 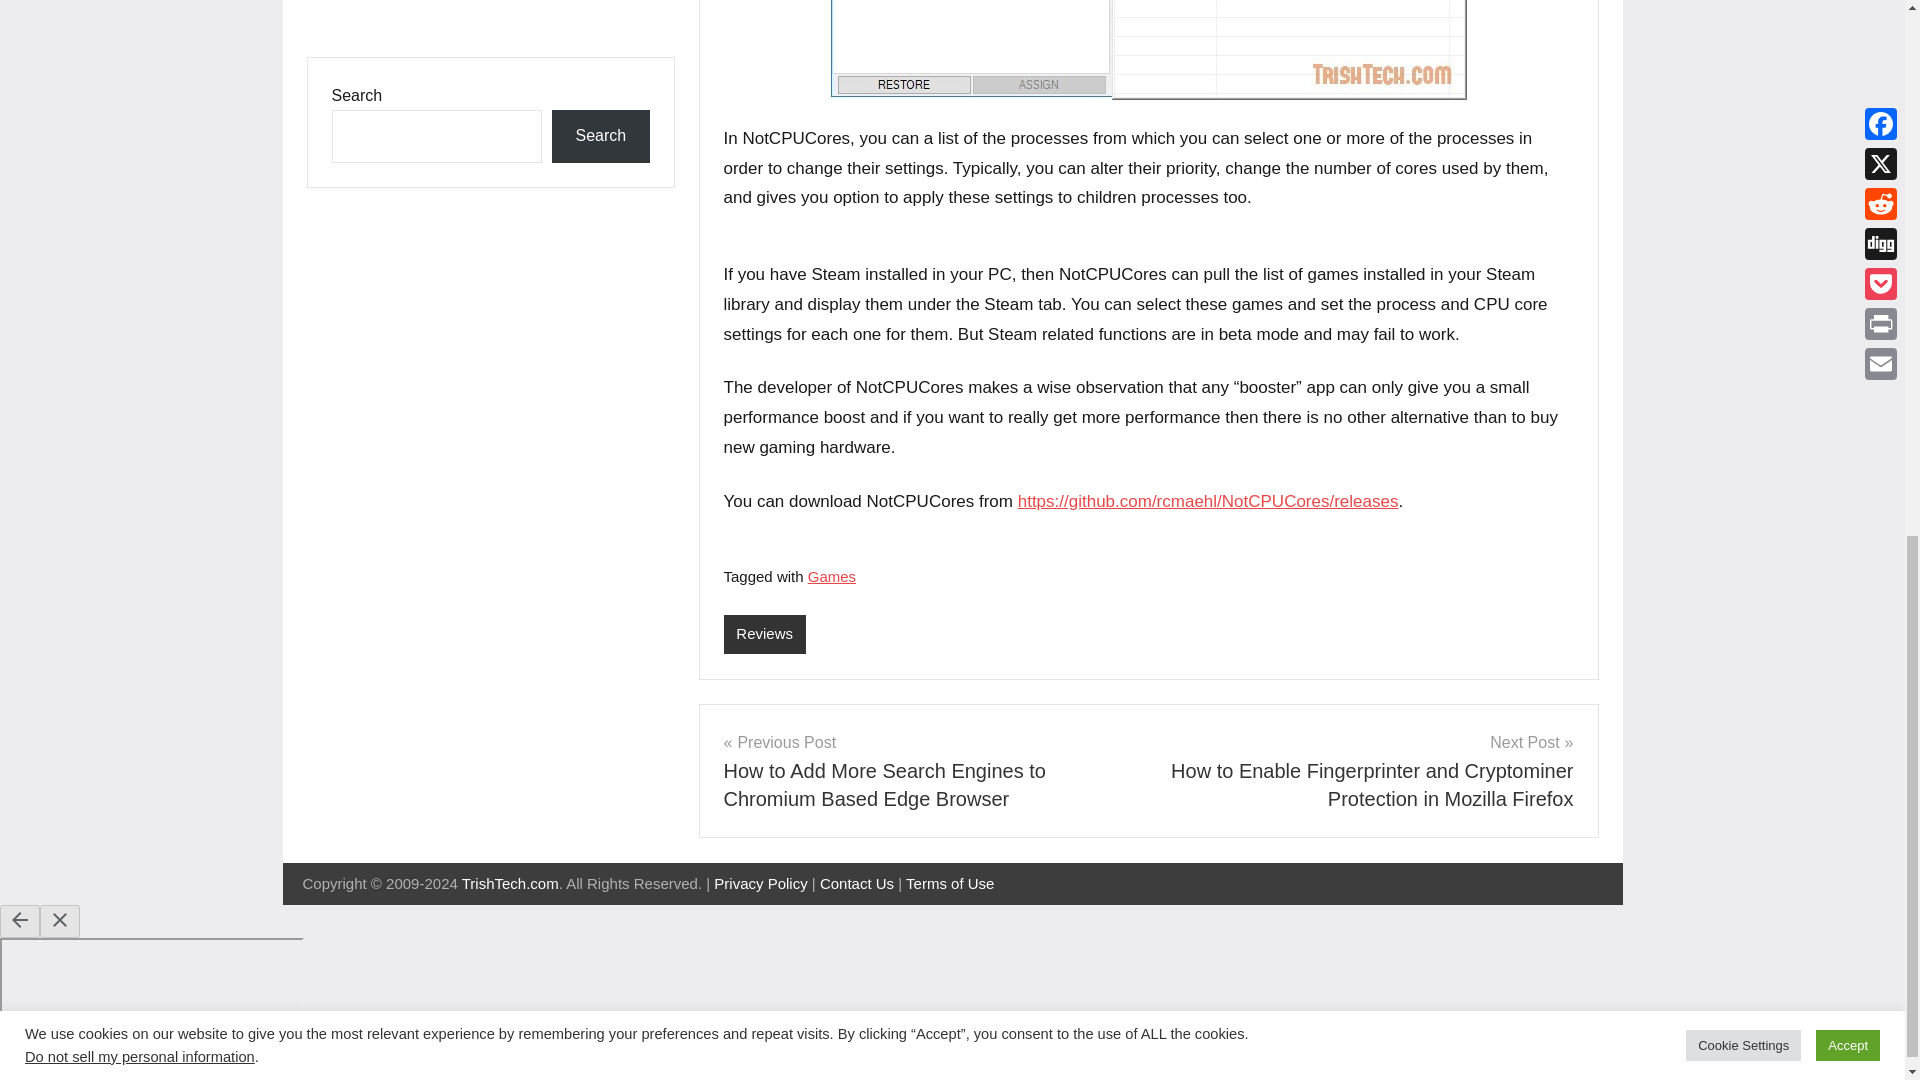 I want to click on TrishTech.com, so click(x=510, y=883).